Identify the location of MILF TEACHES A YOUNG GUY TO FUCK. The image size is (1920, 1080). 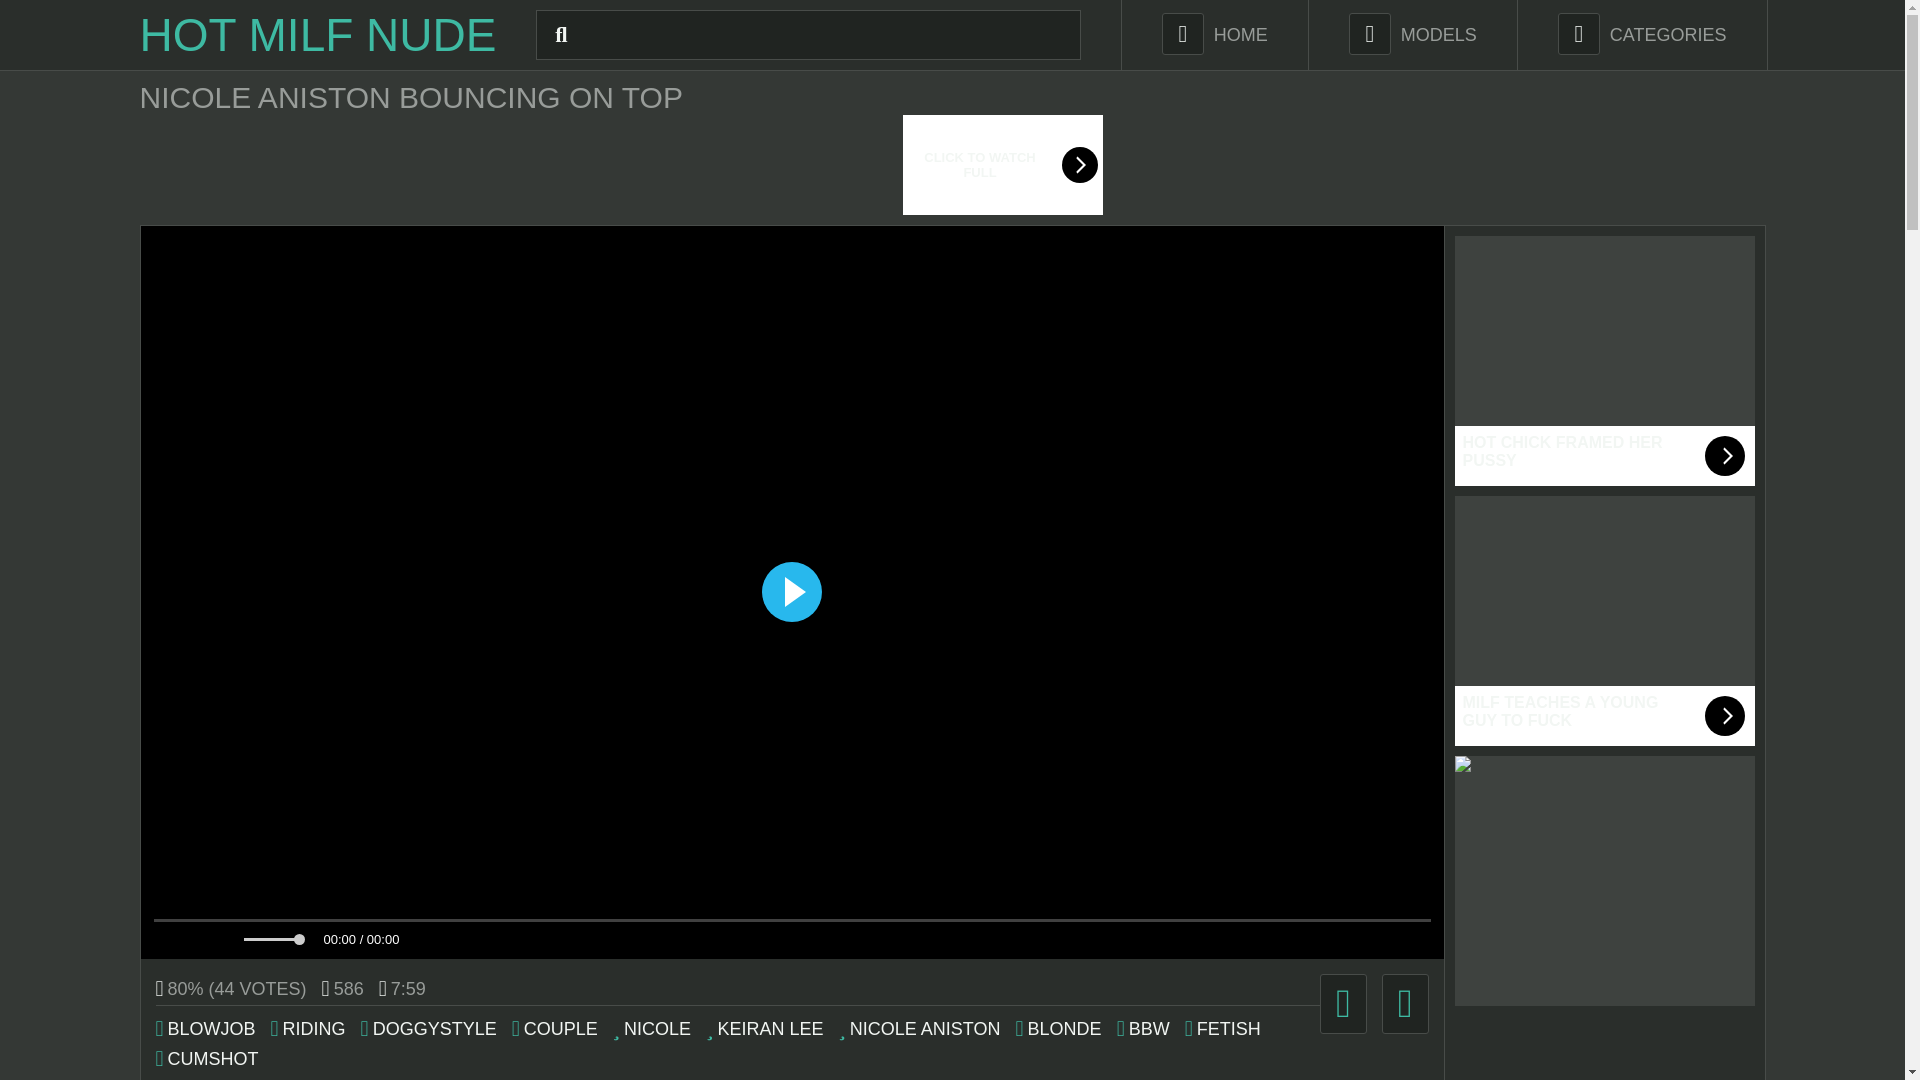
(1604, 620).